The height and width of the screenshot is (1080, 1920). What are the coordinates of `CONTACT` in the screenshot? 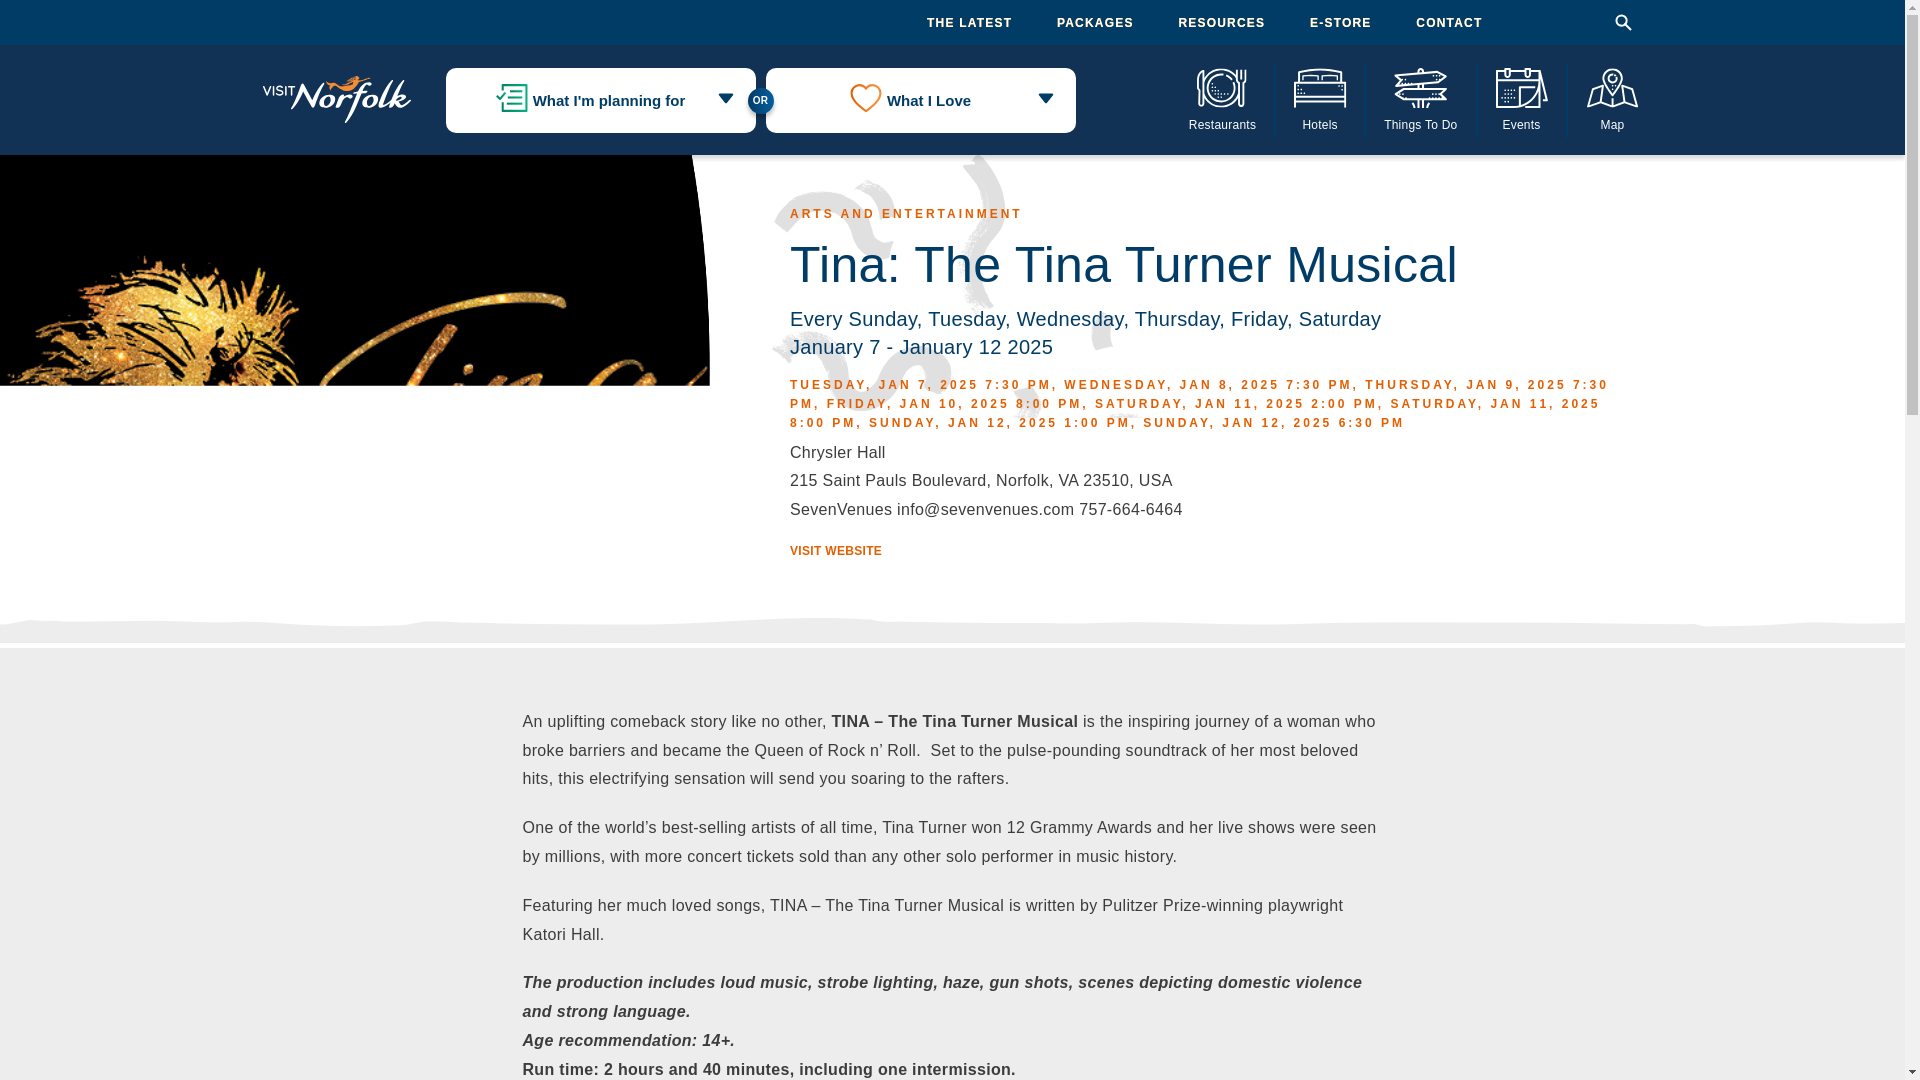 It's located at (1449, 23).